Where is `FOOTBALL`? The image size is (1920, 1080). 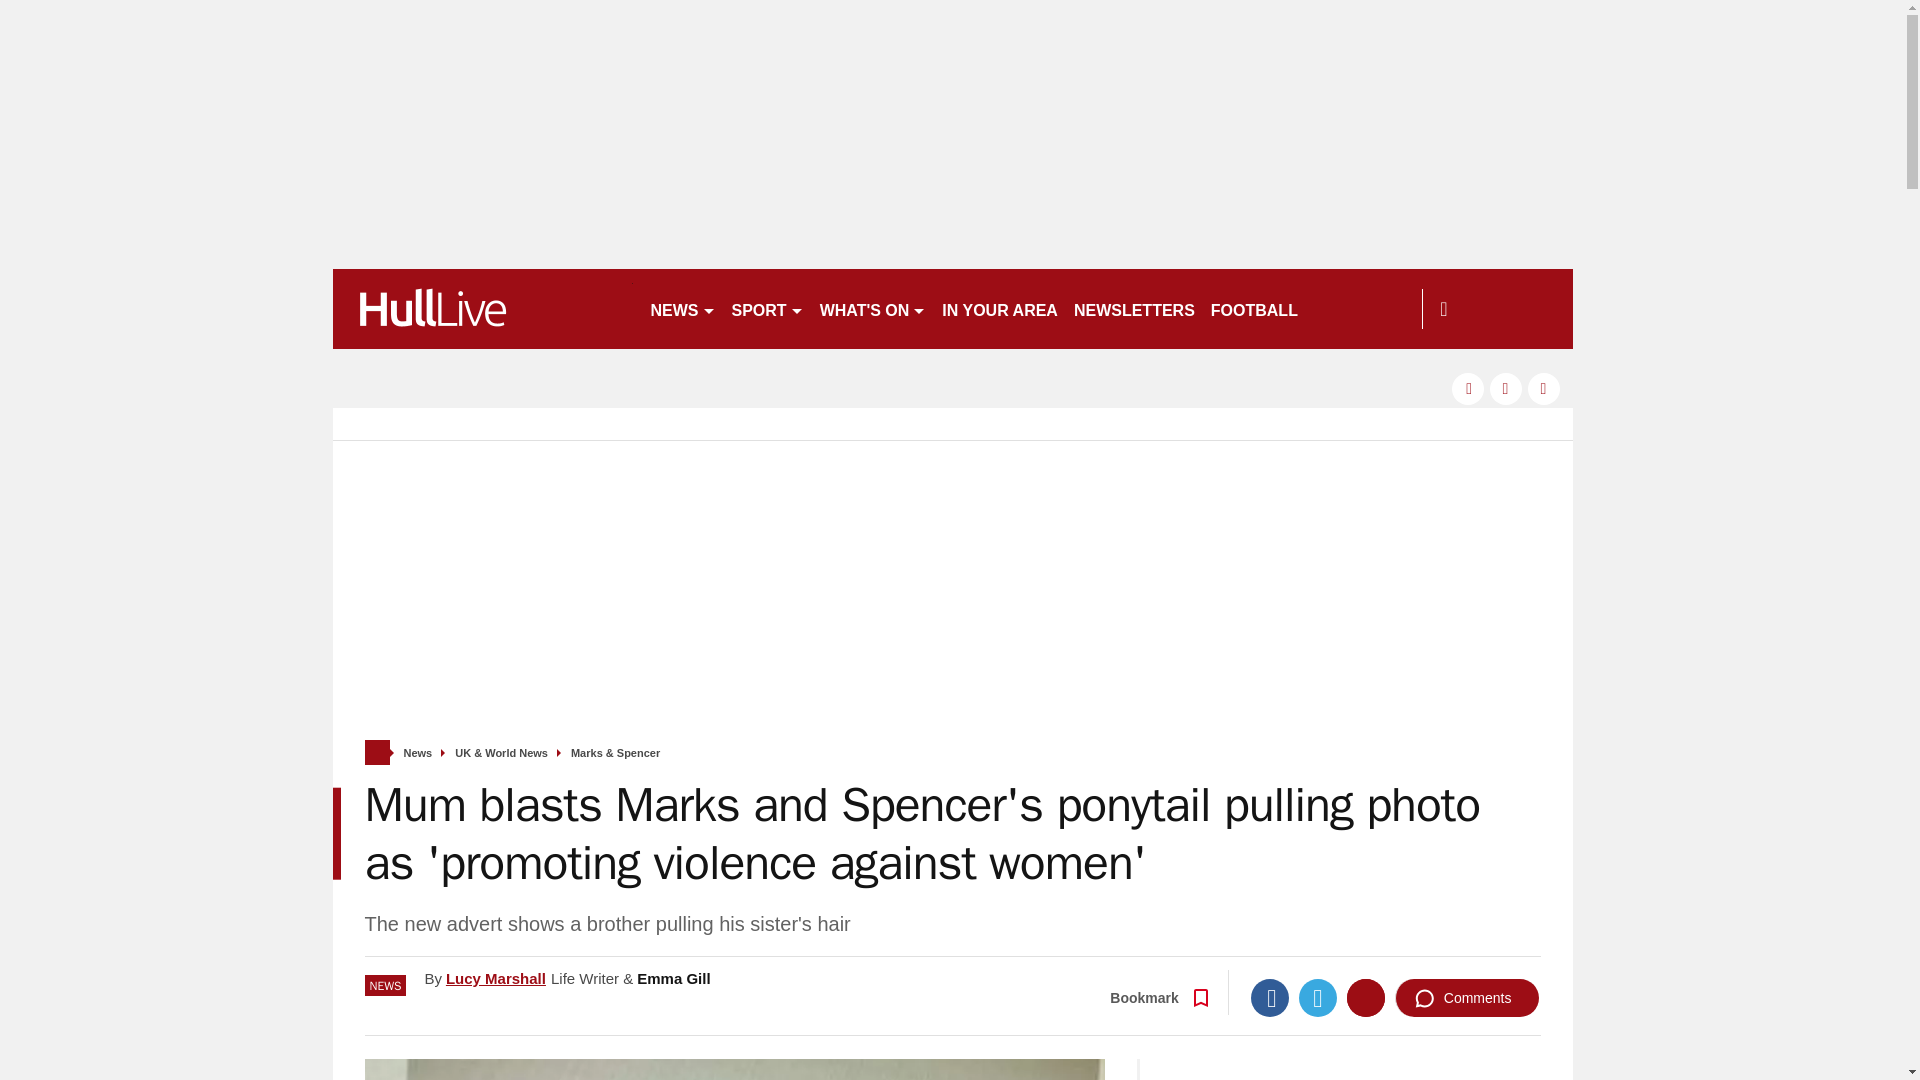 FOOTBALL is located at coordinates (1254, 308).